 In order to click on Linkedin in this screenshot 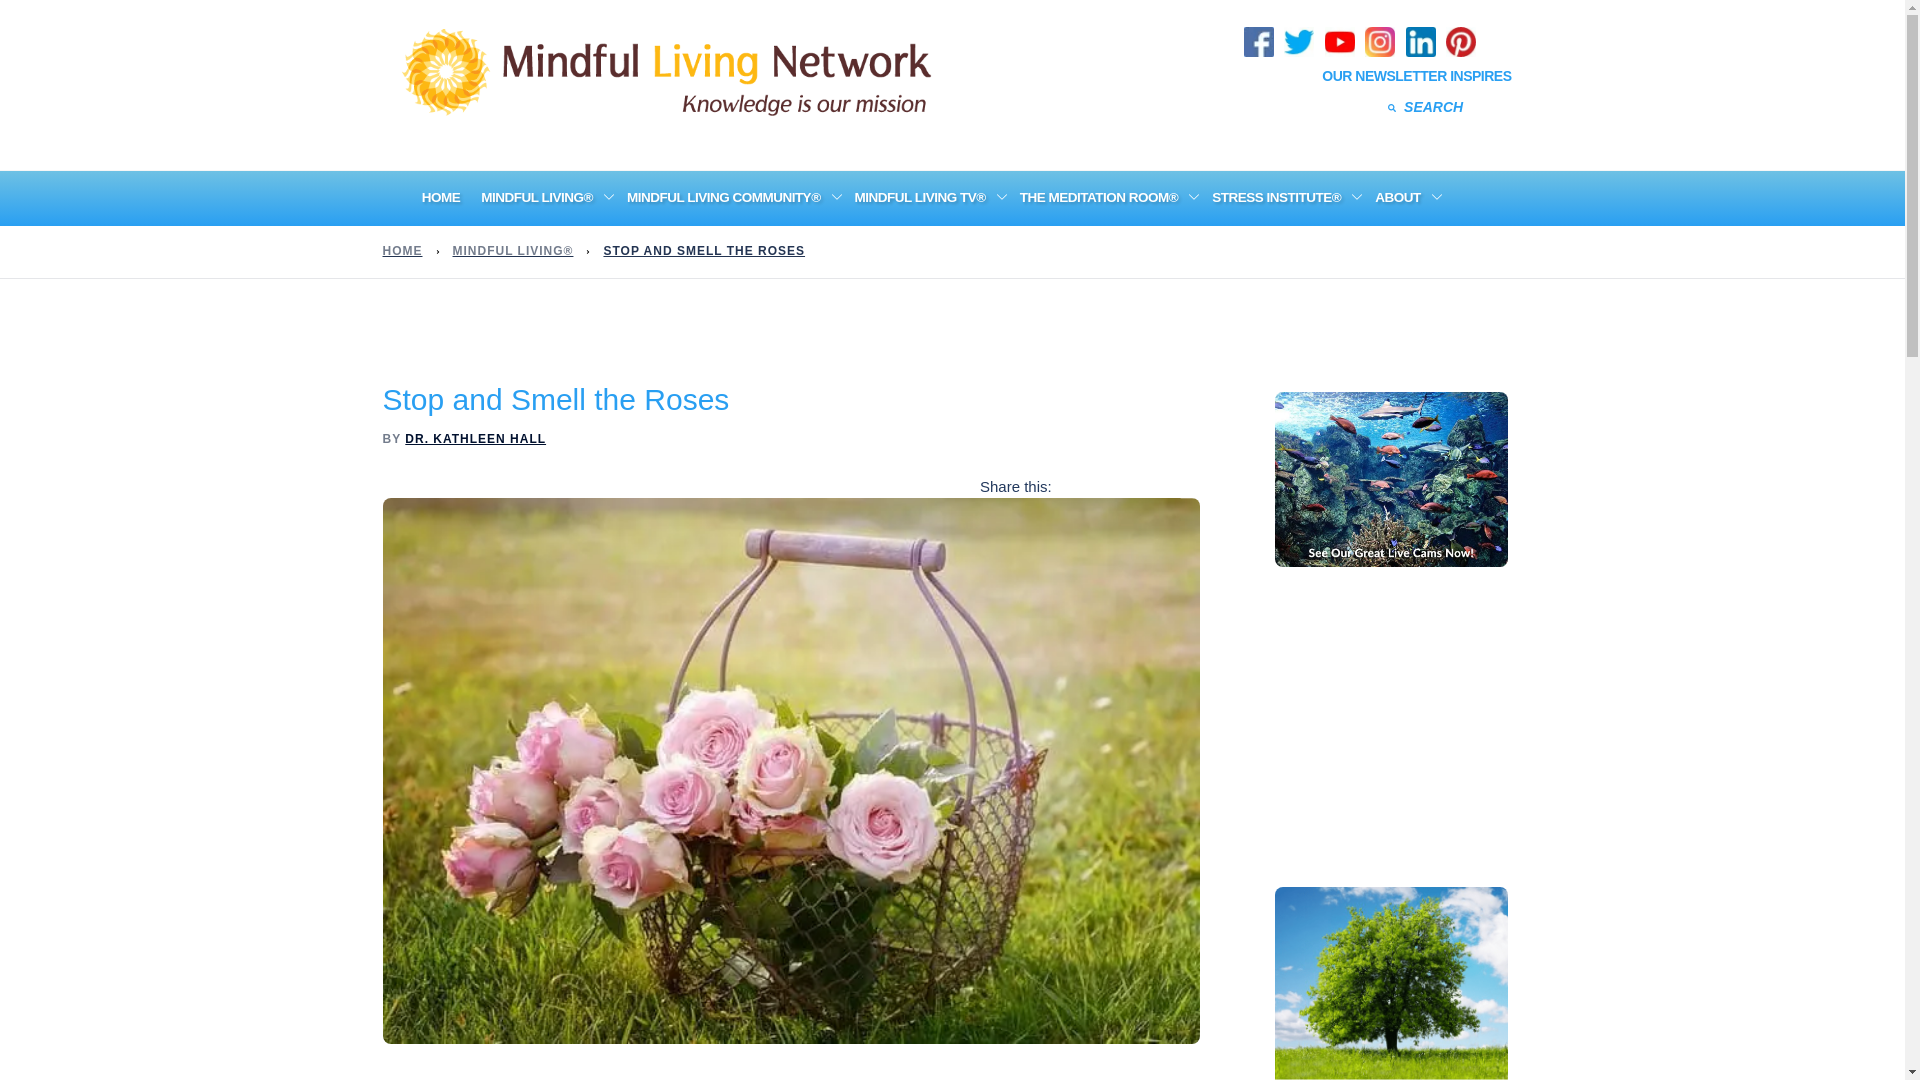, I will do `click(1422, 36)`.